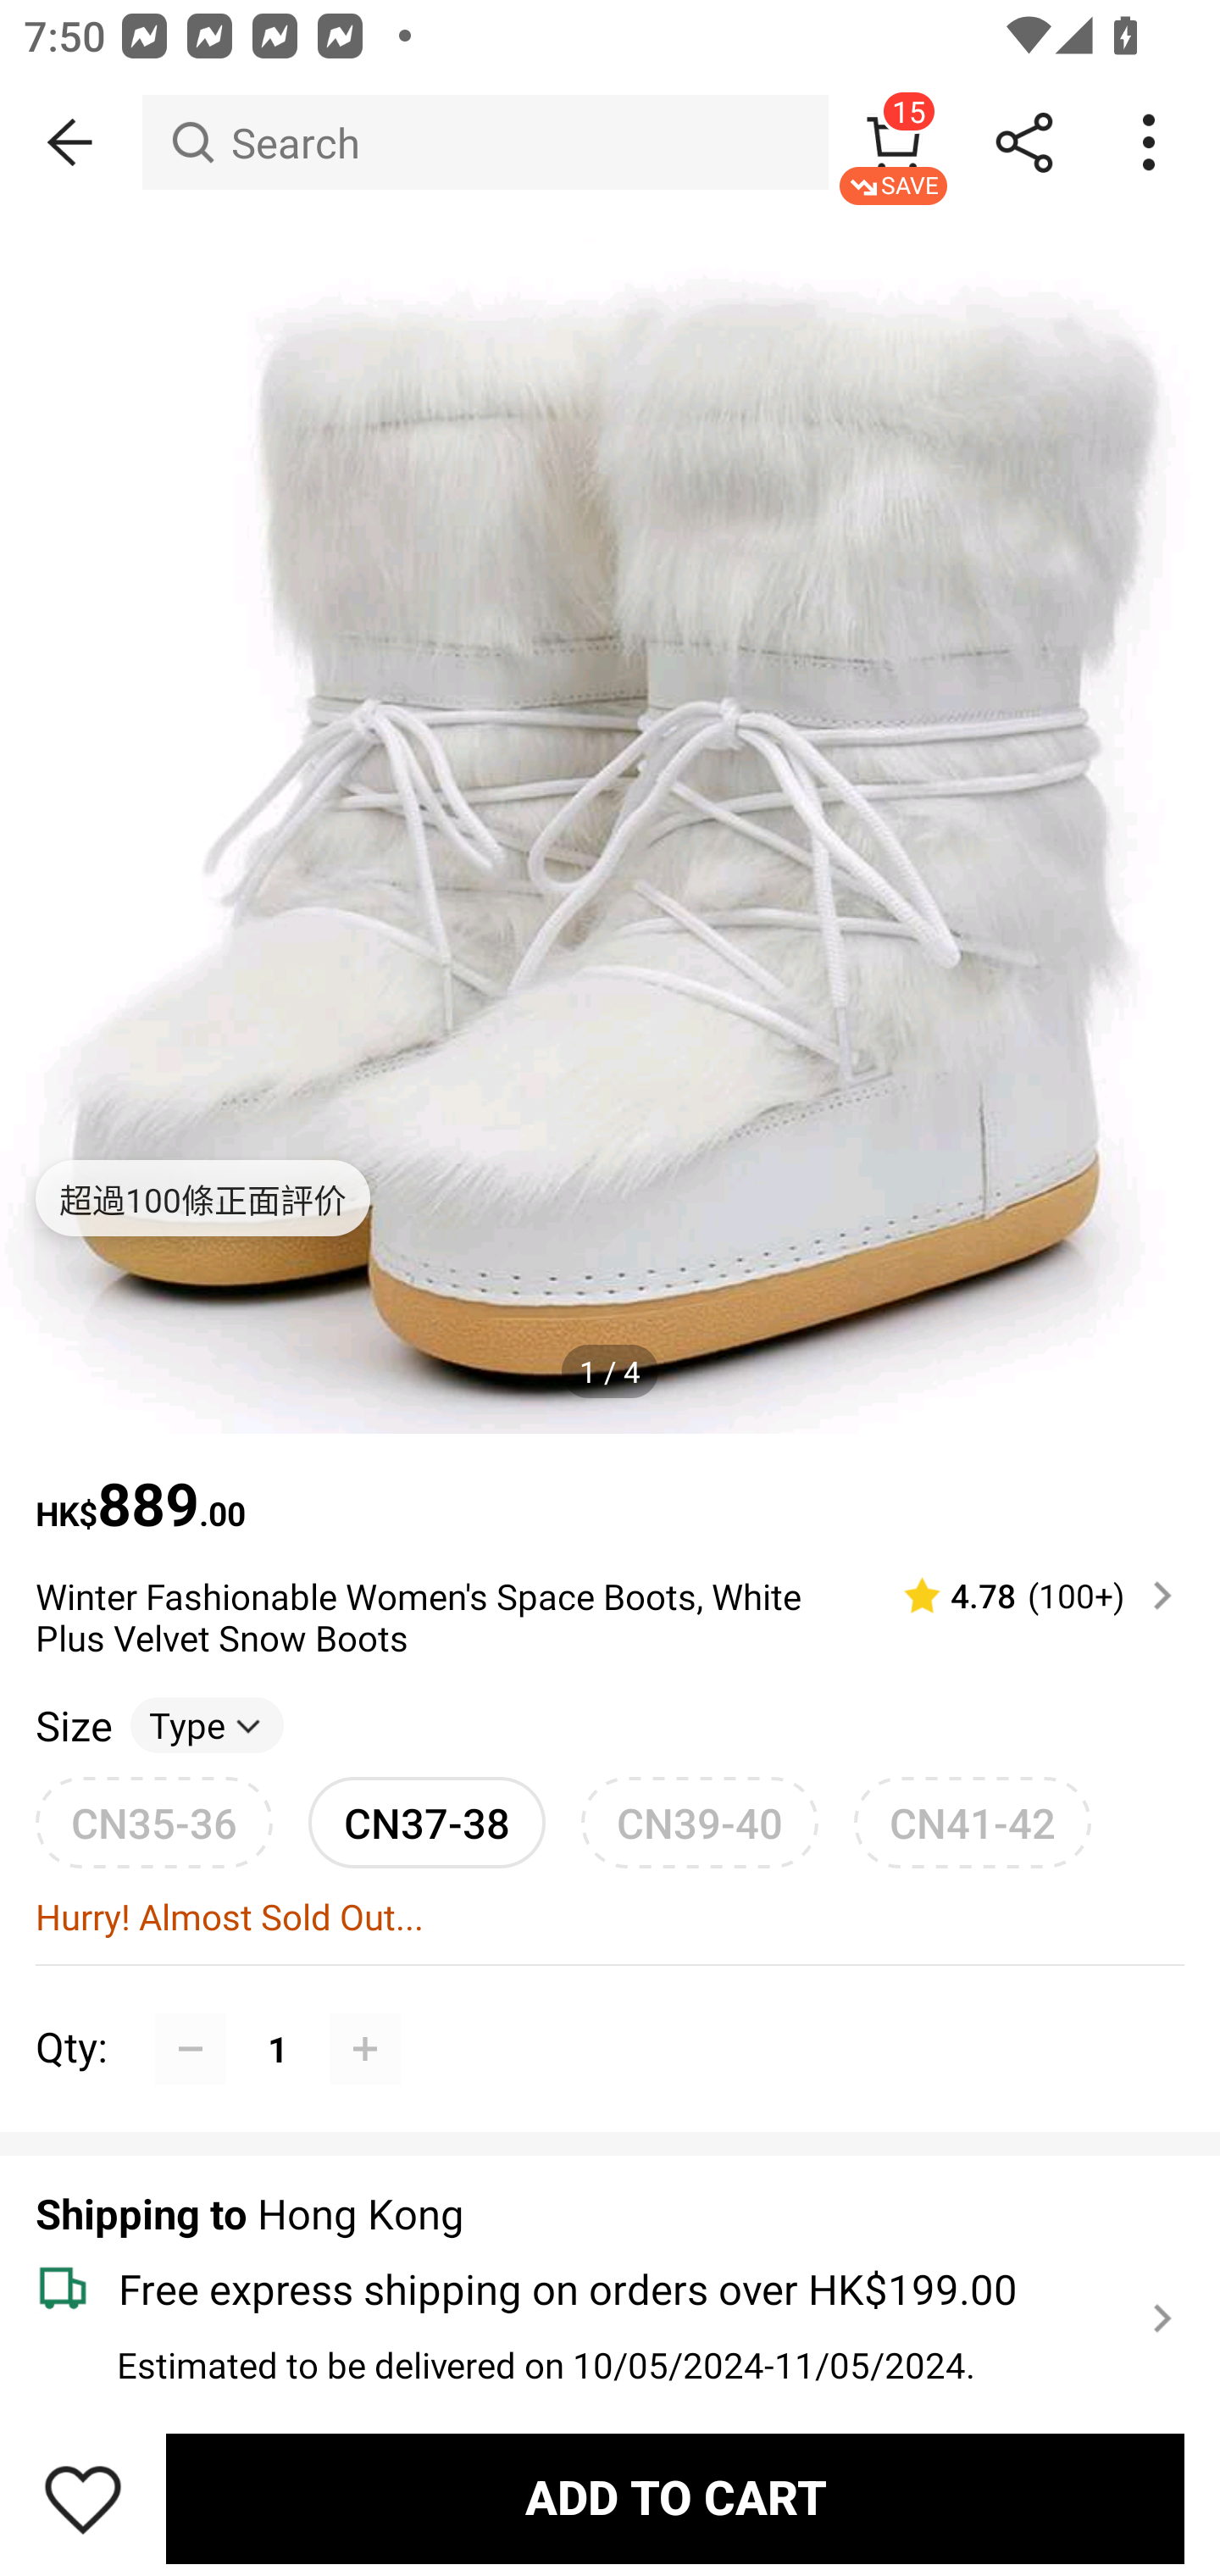 The image size is (1220, 2576). What do you see at coordinates (674, 2498) in the screenshot?
I see `ADD TO CART` at bounding box center [674, 2498].